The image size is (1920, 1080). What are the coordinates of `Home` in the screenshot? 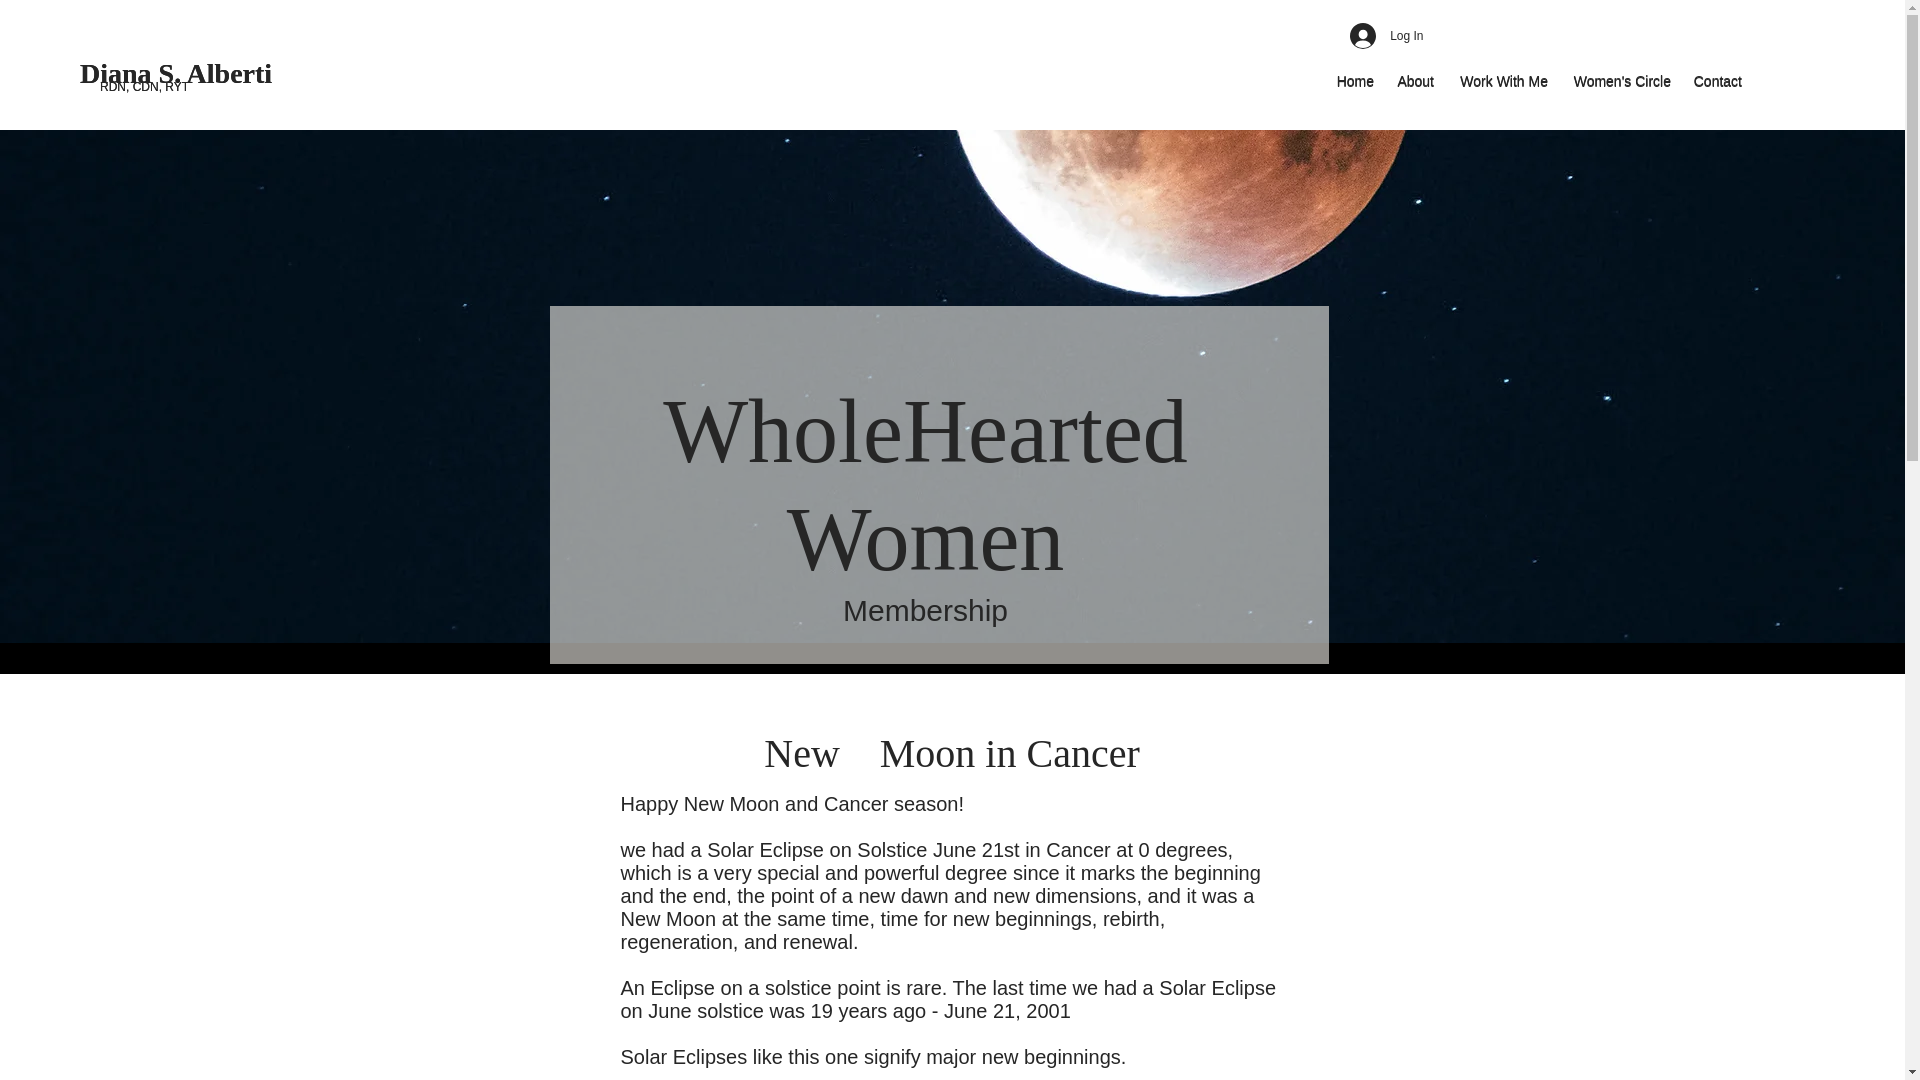 It's located at (1354, 80).